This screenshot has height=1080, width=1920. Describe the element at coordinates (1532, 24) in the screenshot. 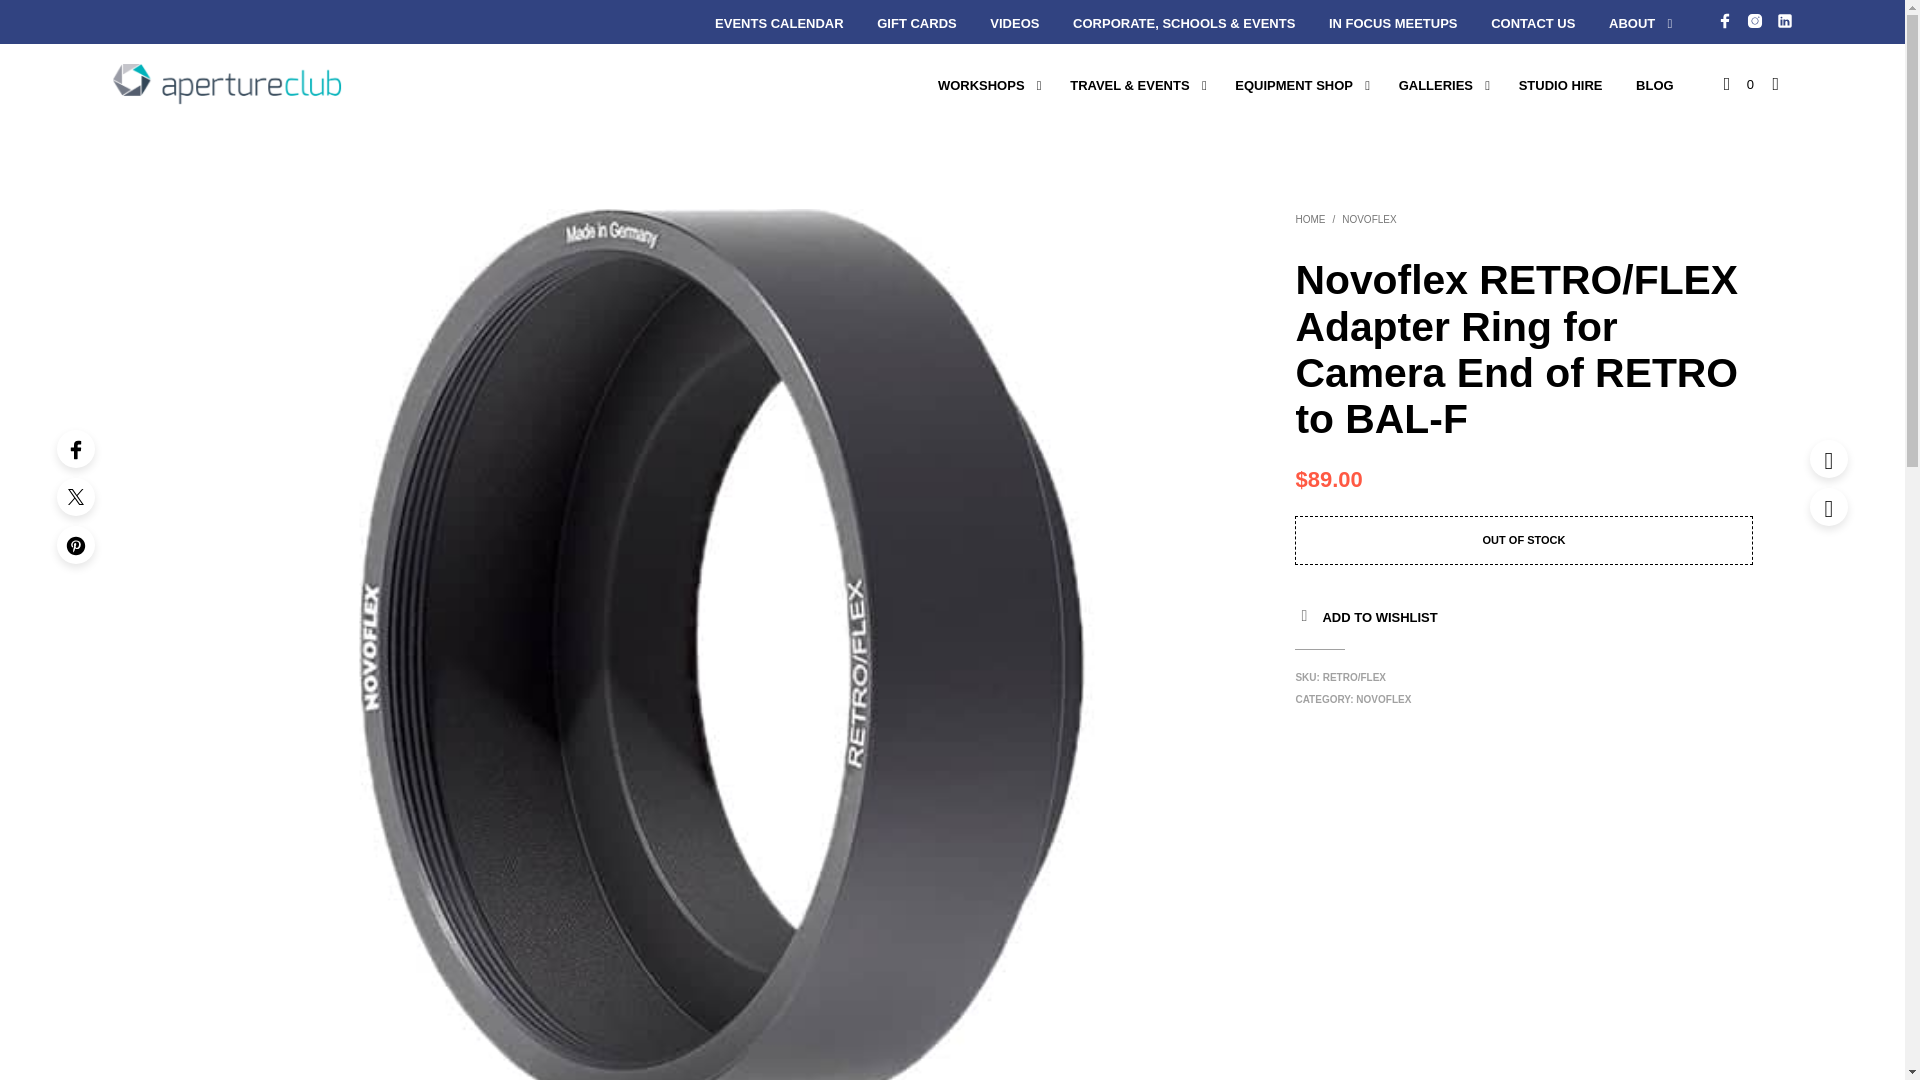

I see `CONTACT US` at that location.